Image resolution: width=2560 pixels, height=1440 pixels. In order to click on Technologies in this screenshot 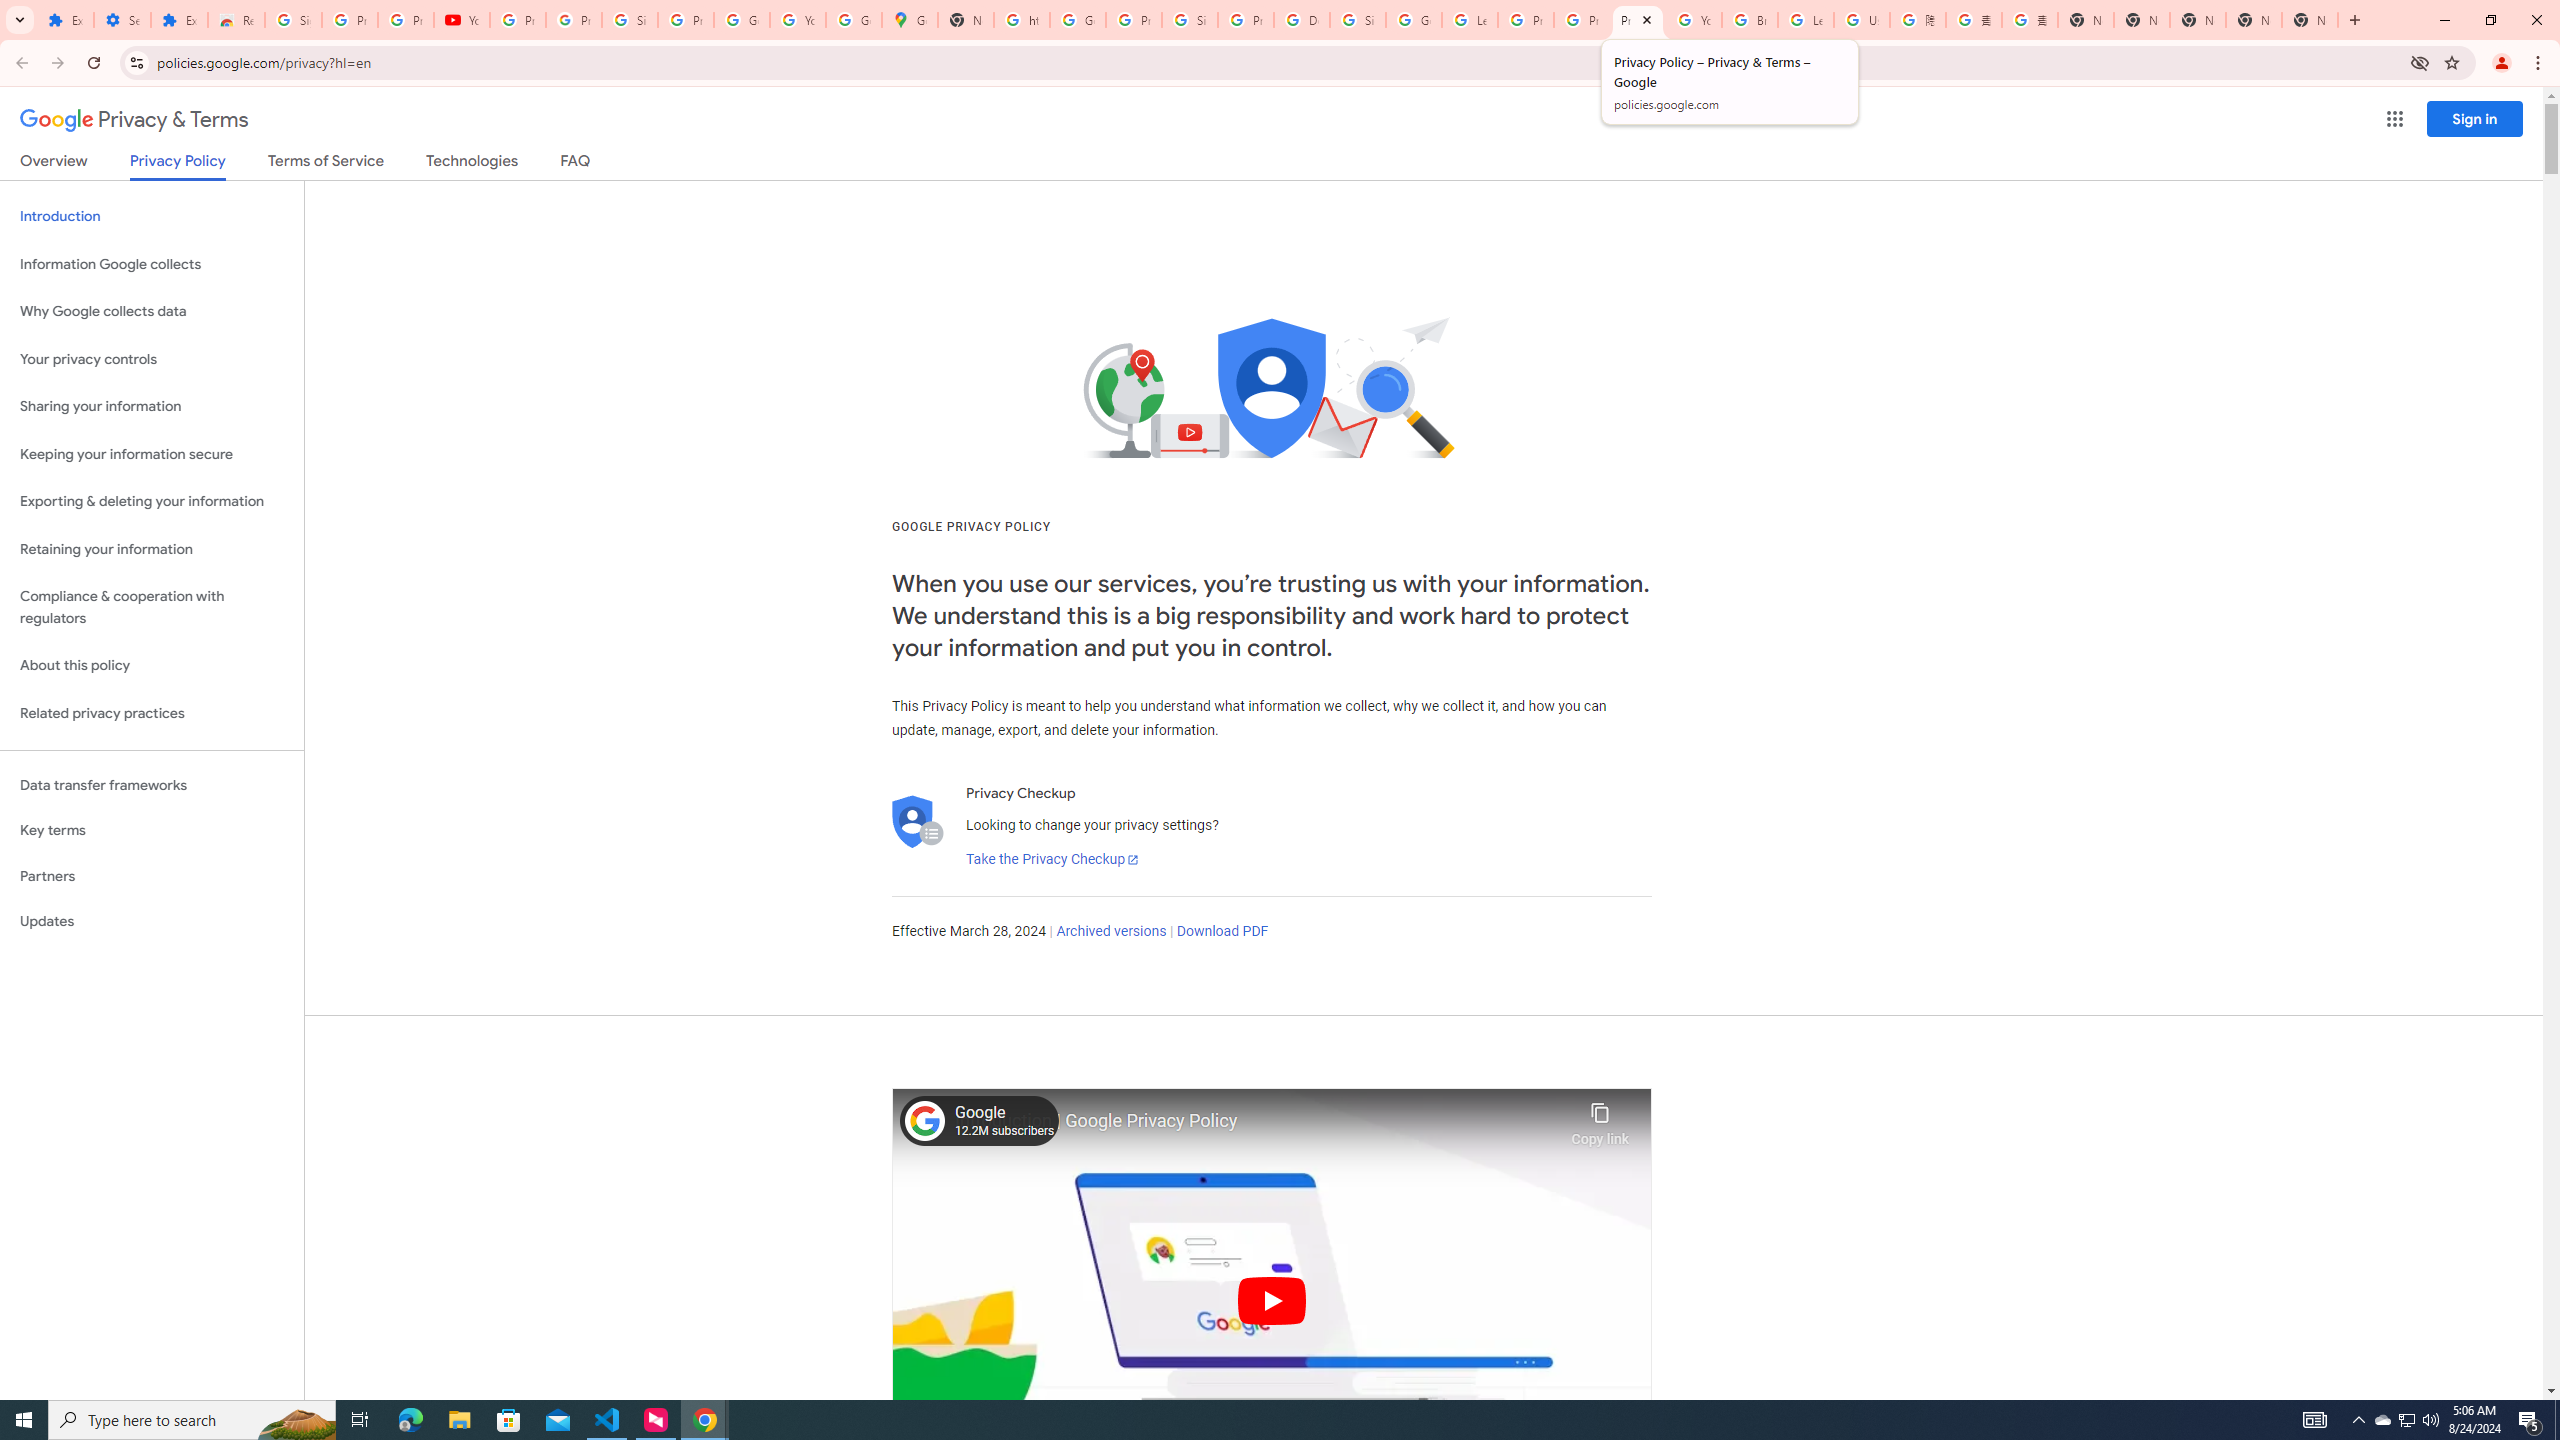, I will do `click(472, 164)`.